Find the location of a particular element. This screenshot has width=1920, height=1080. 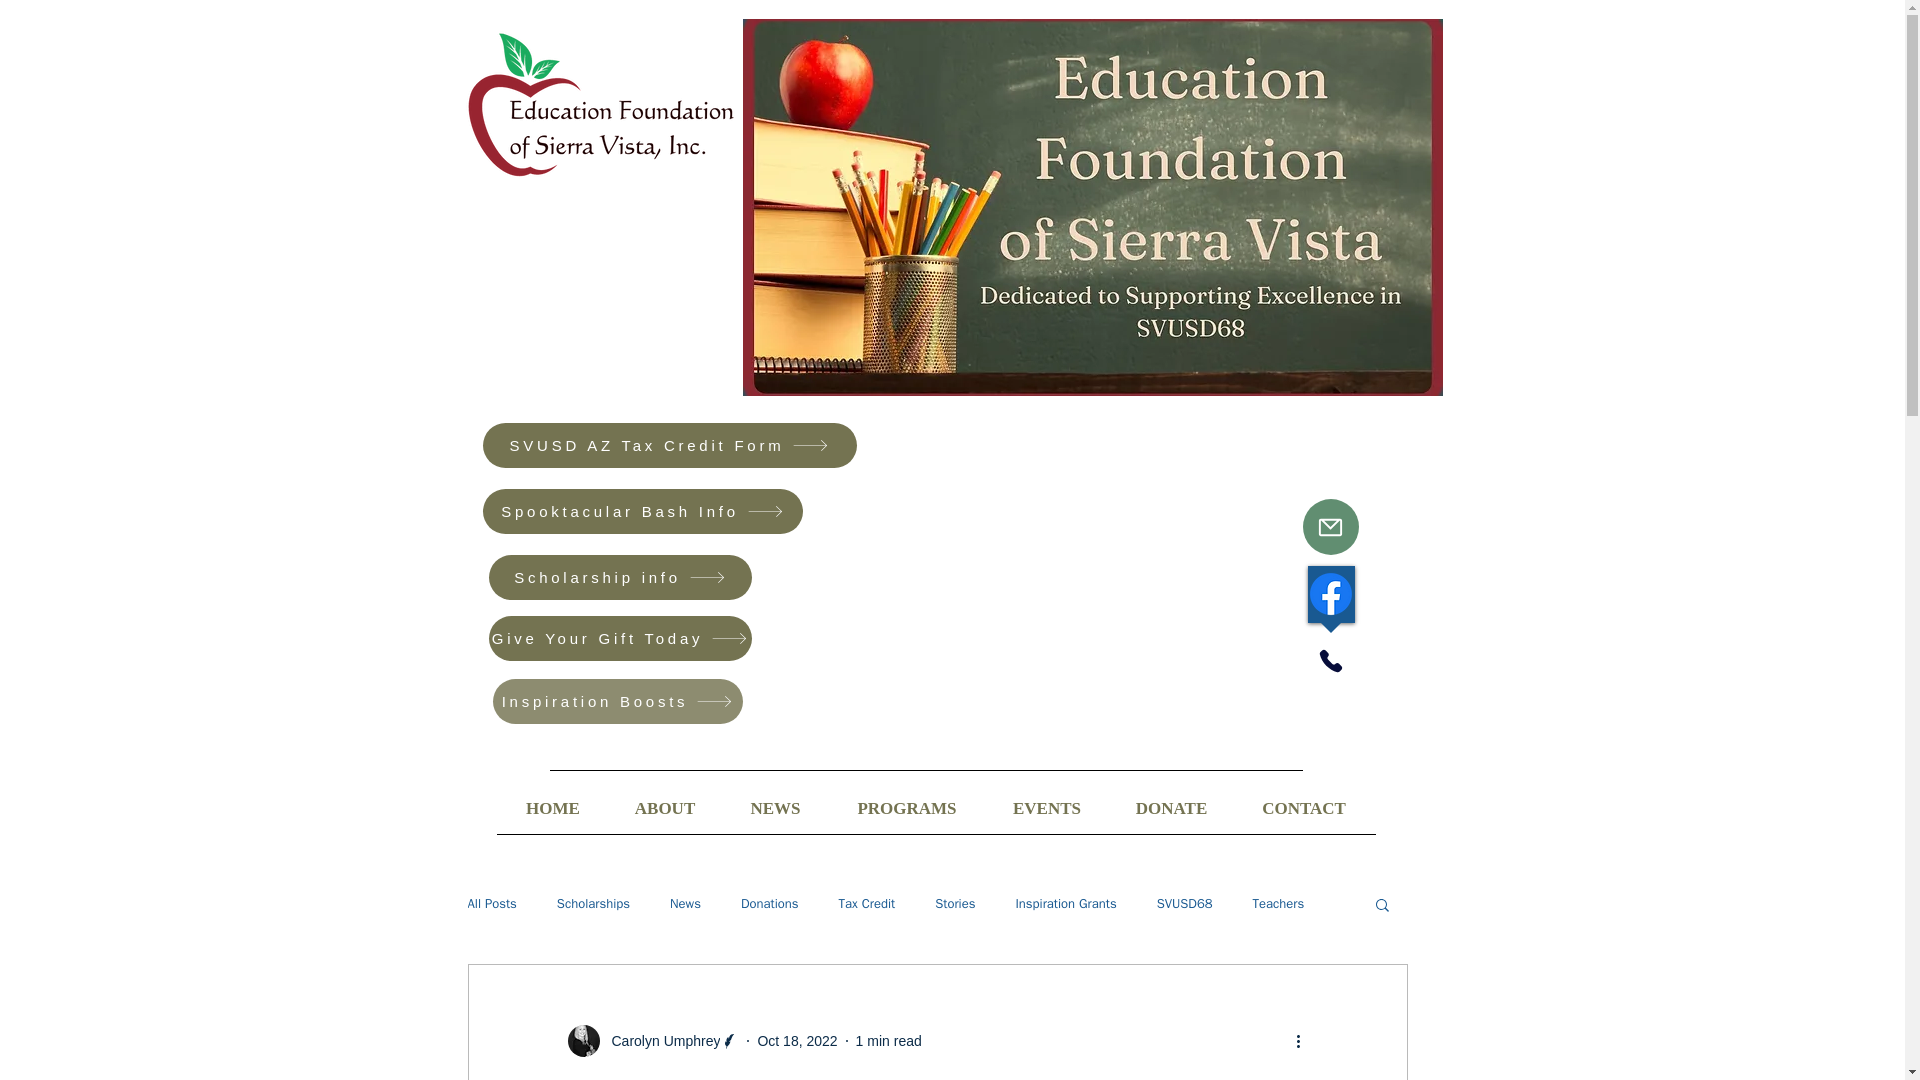

HOME is located at coordinates (552, 808).